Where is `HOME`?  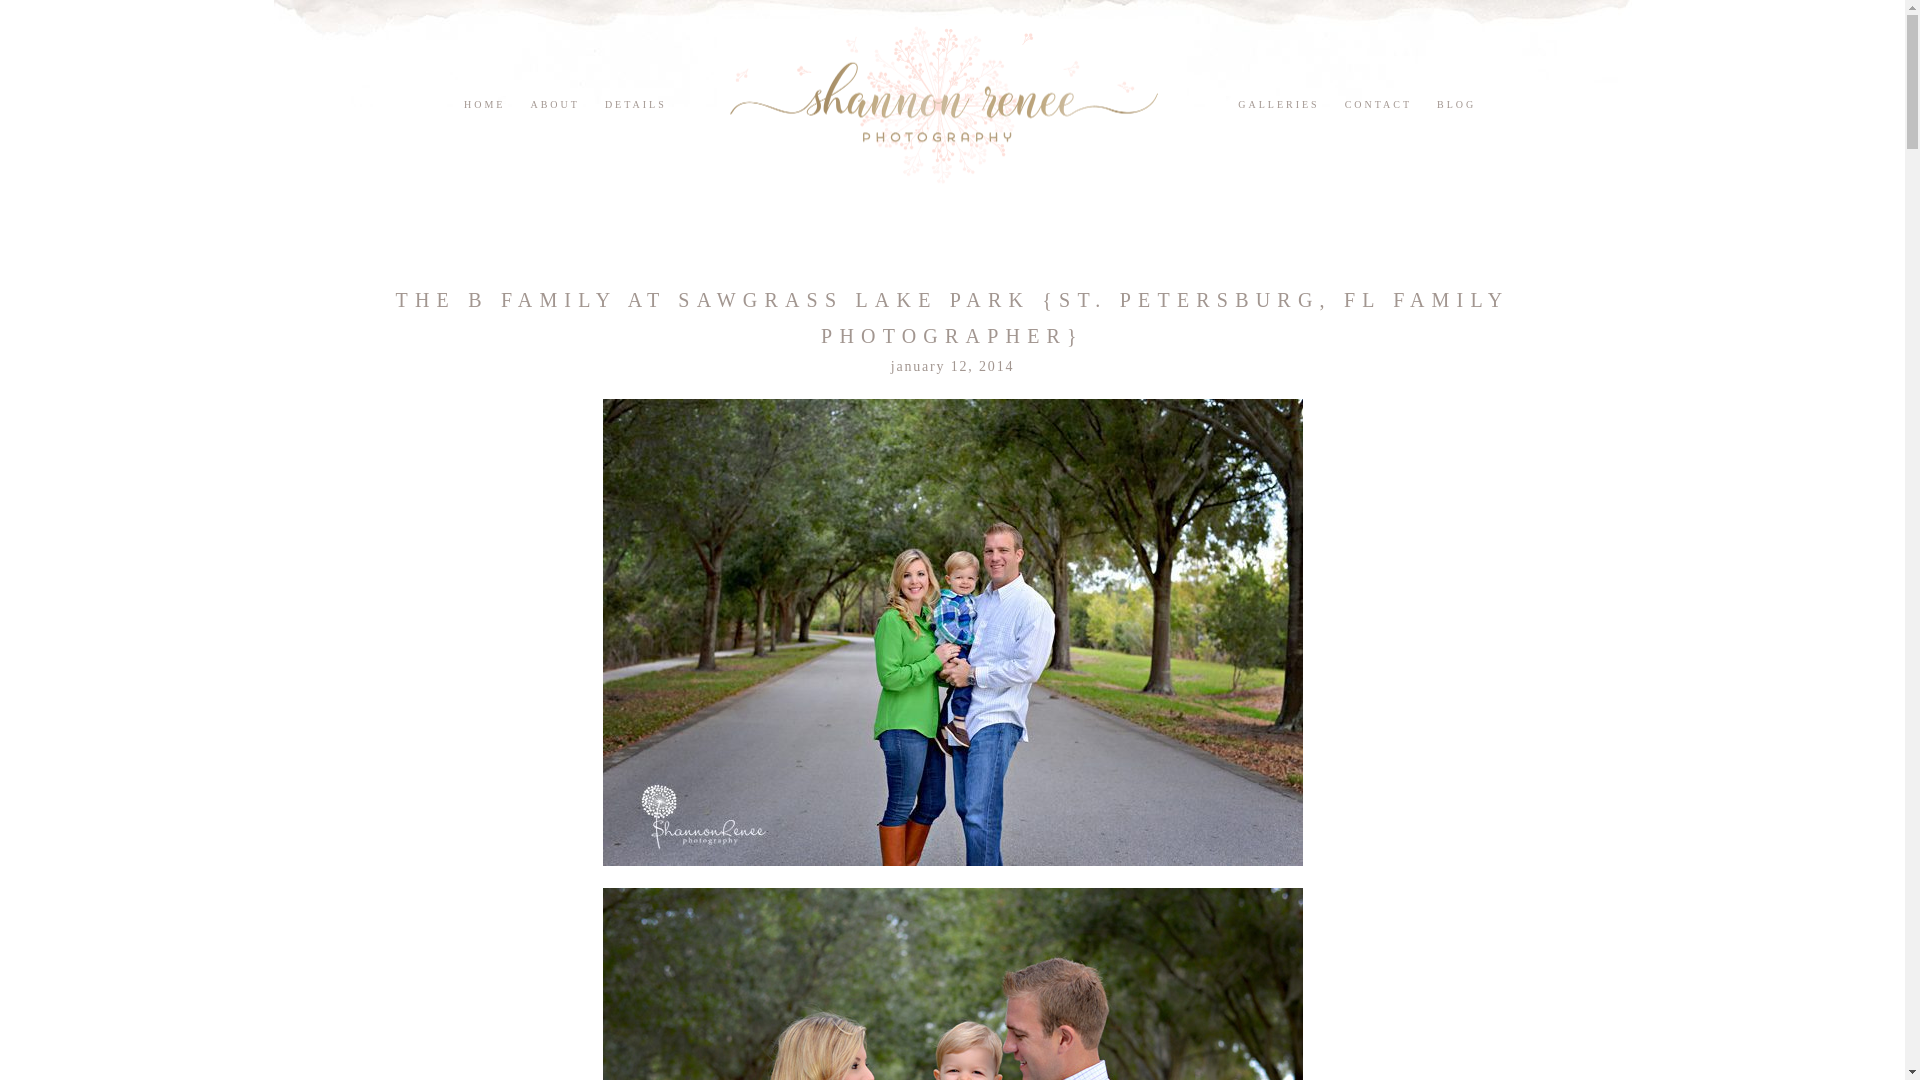
HOME is located at coordinates (484, 104).